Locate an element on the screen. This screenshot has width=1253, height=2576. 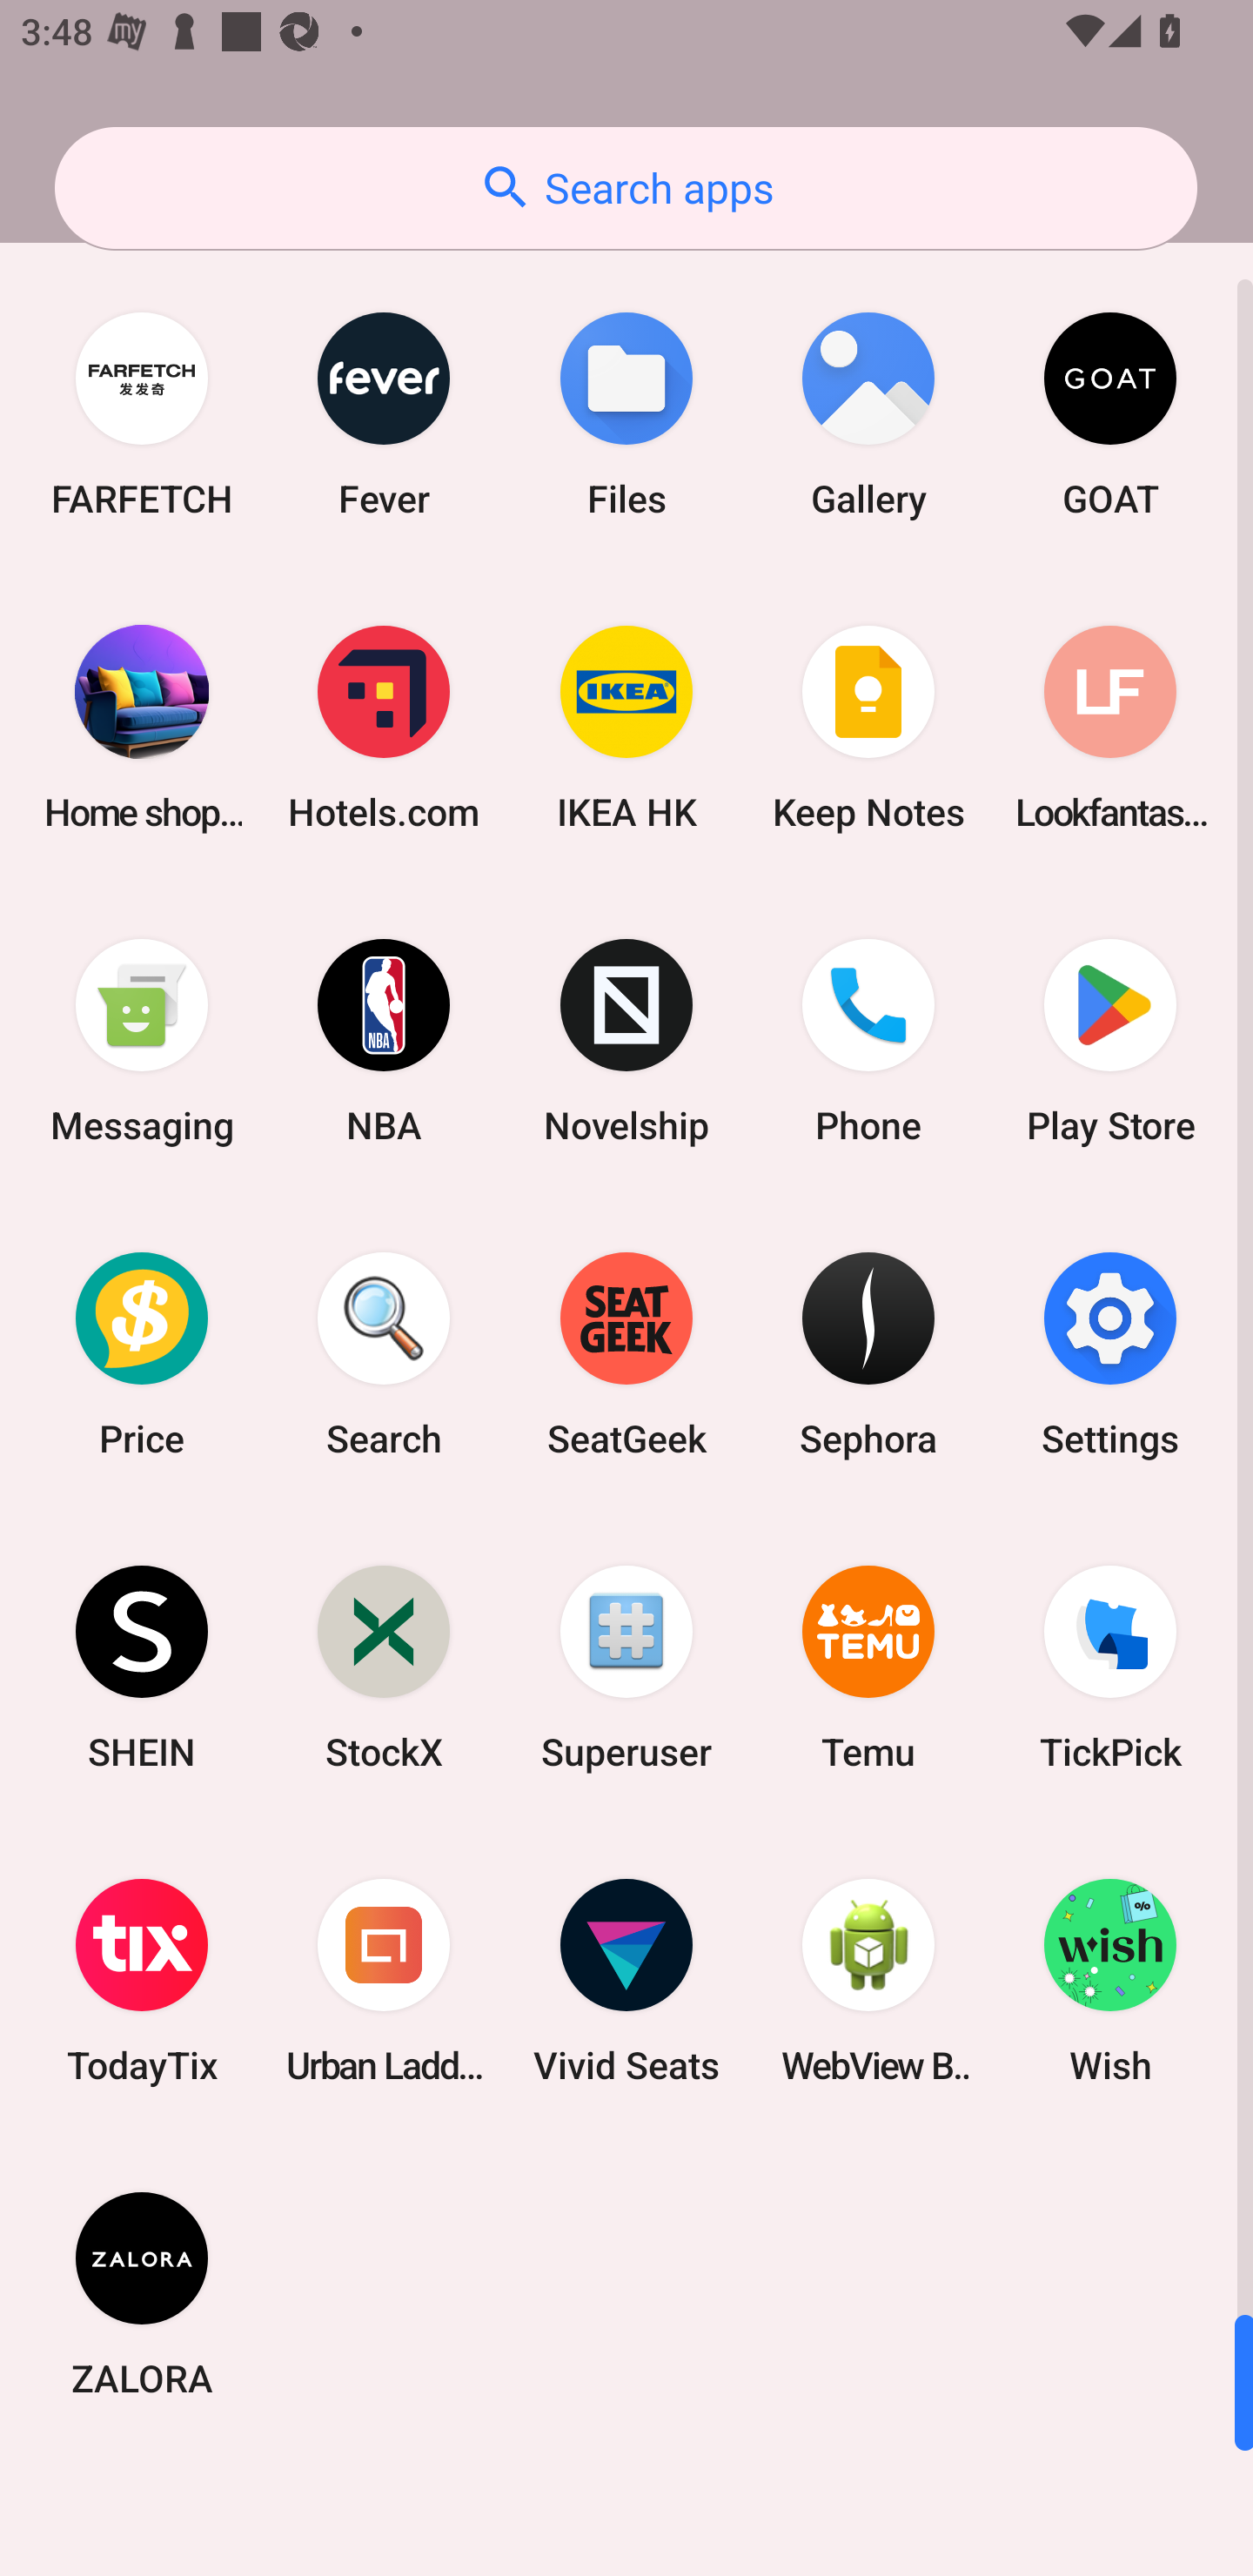
Wish is located at coordinates (1110, 1981).